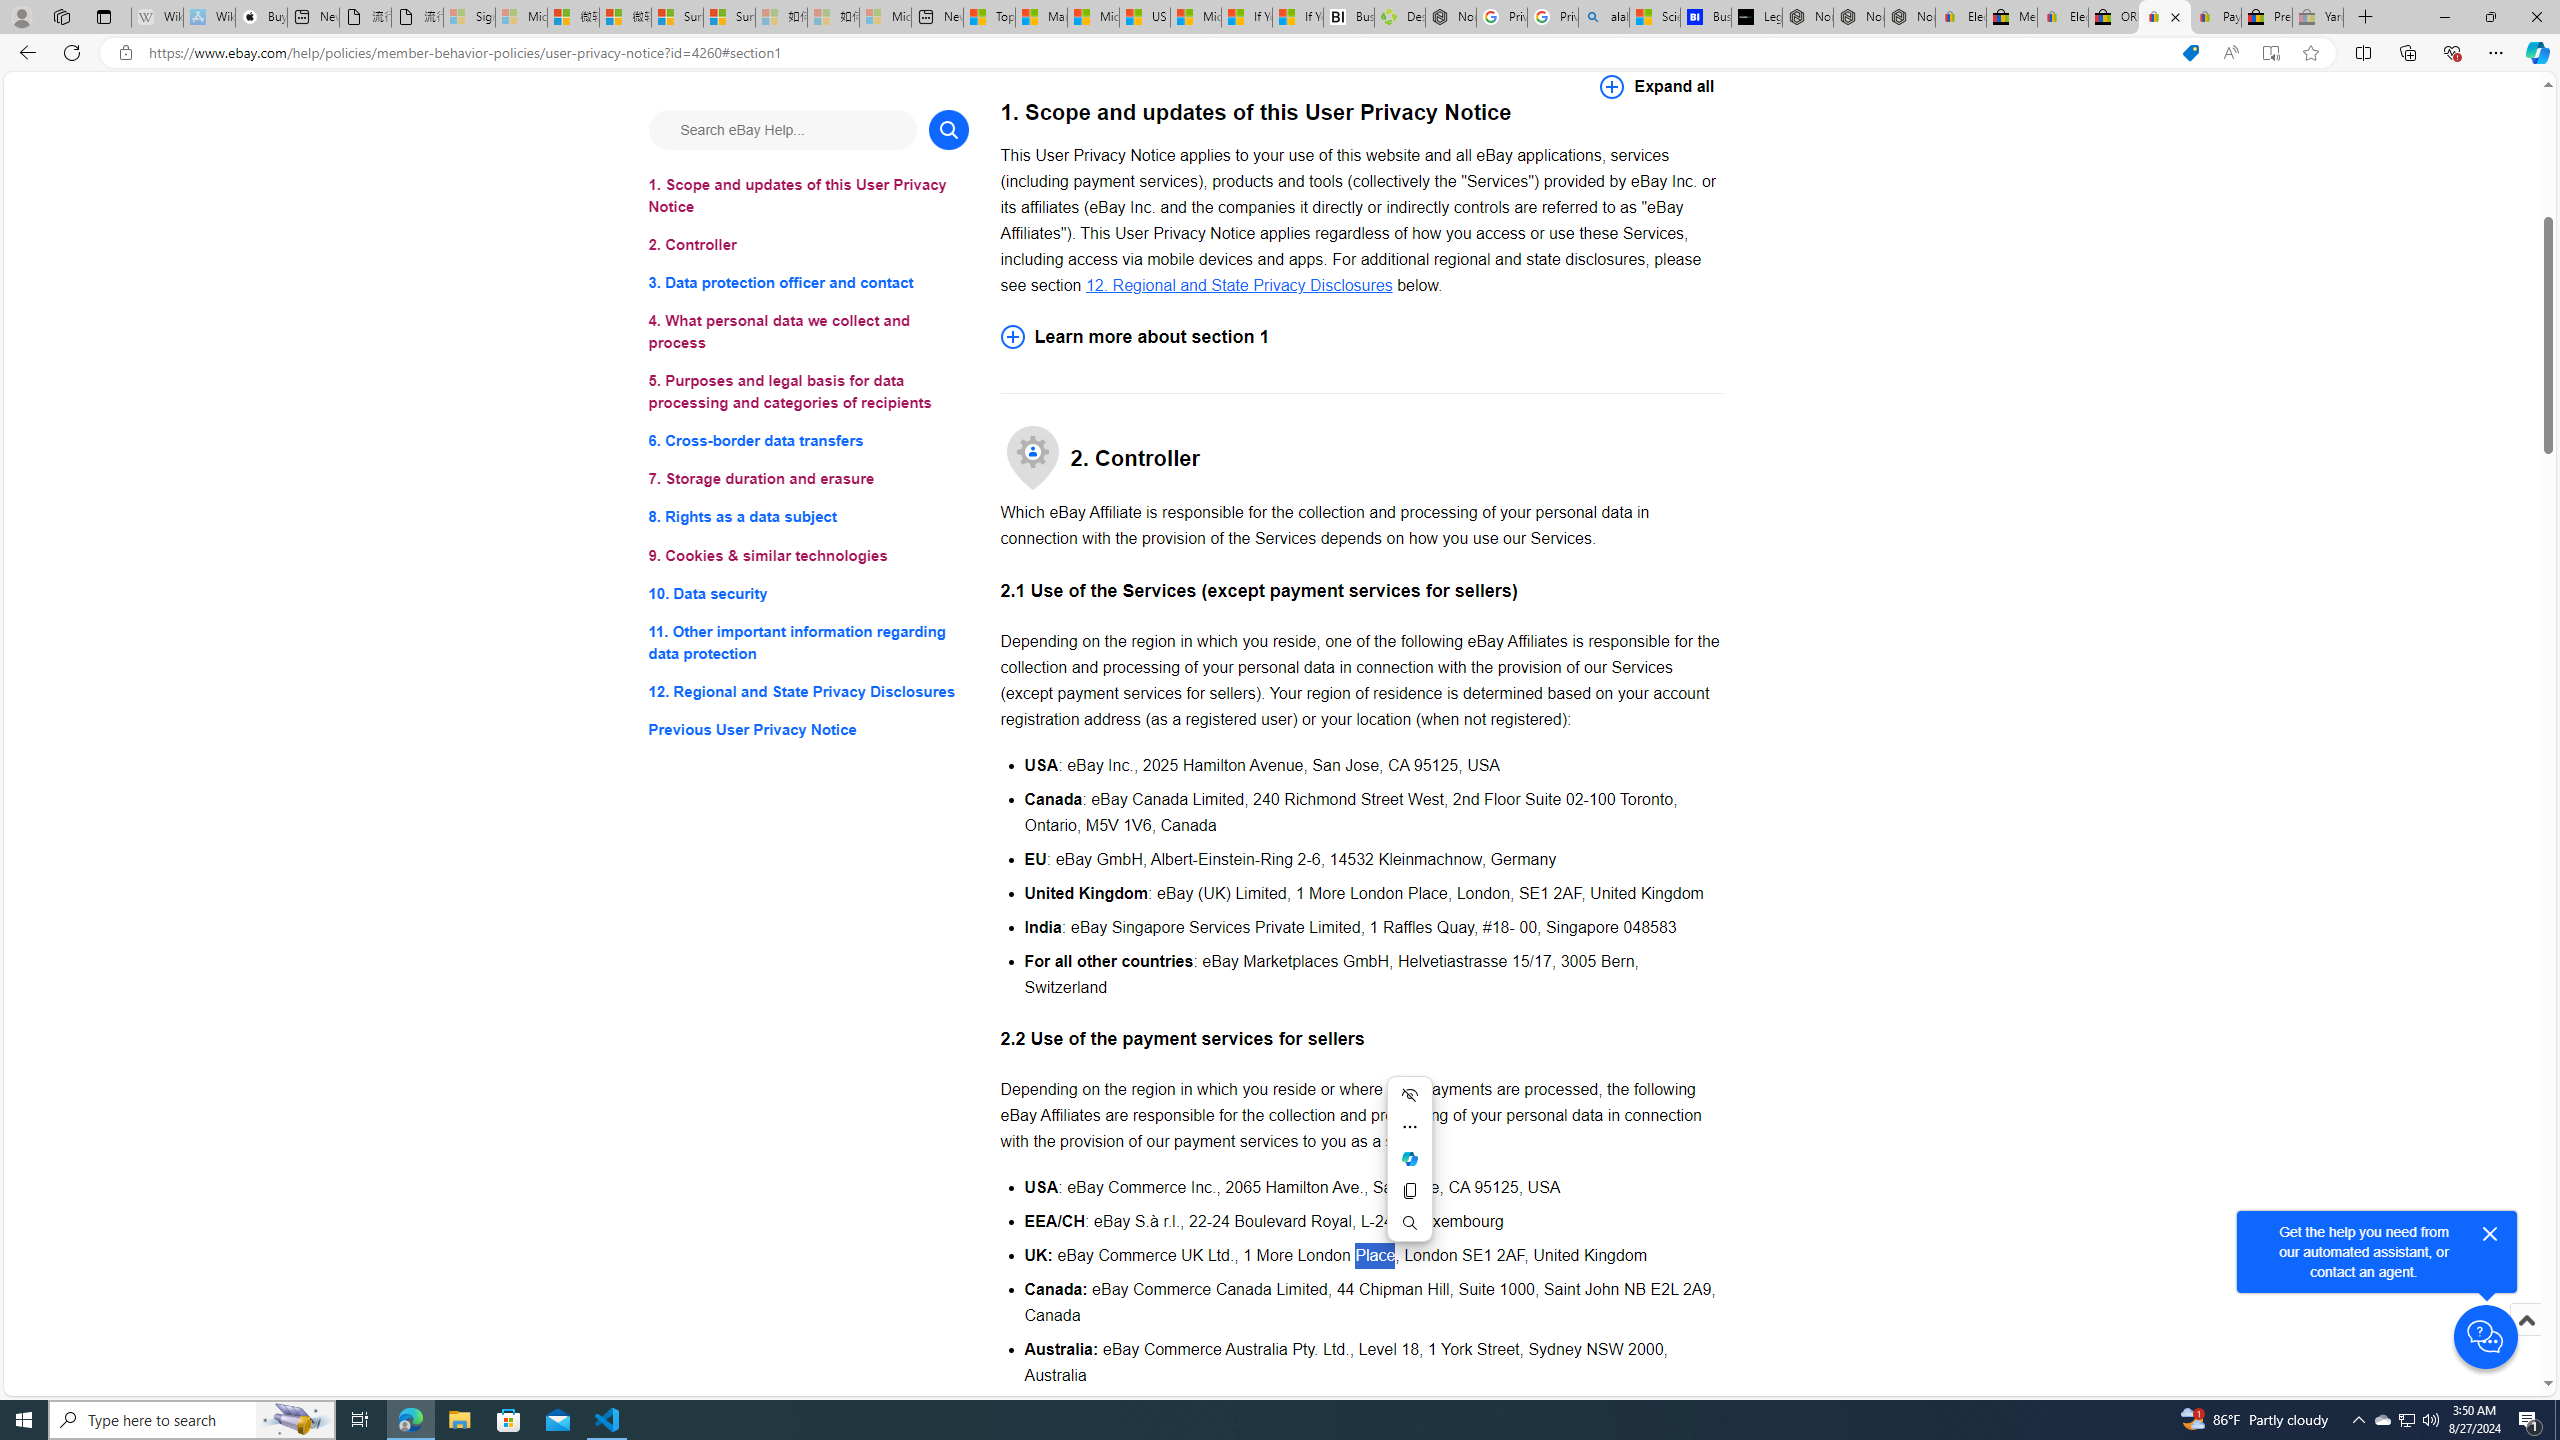 Image resolution: width=2560 pixels, height=1440 pixels. Describe the element at coordinates (1400, 17) in the screenshot. I see `Descarga Driver Updater` at that location.